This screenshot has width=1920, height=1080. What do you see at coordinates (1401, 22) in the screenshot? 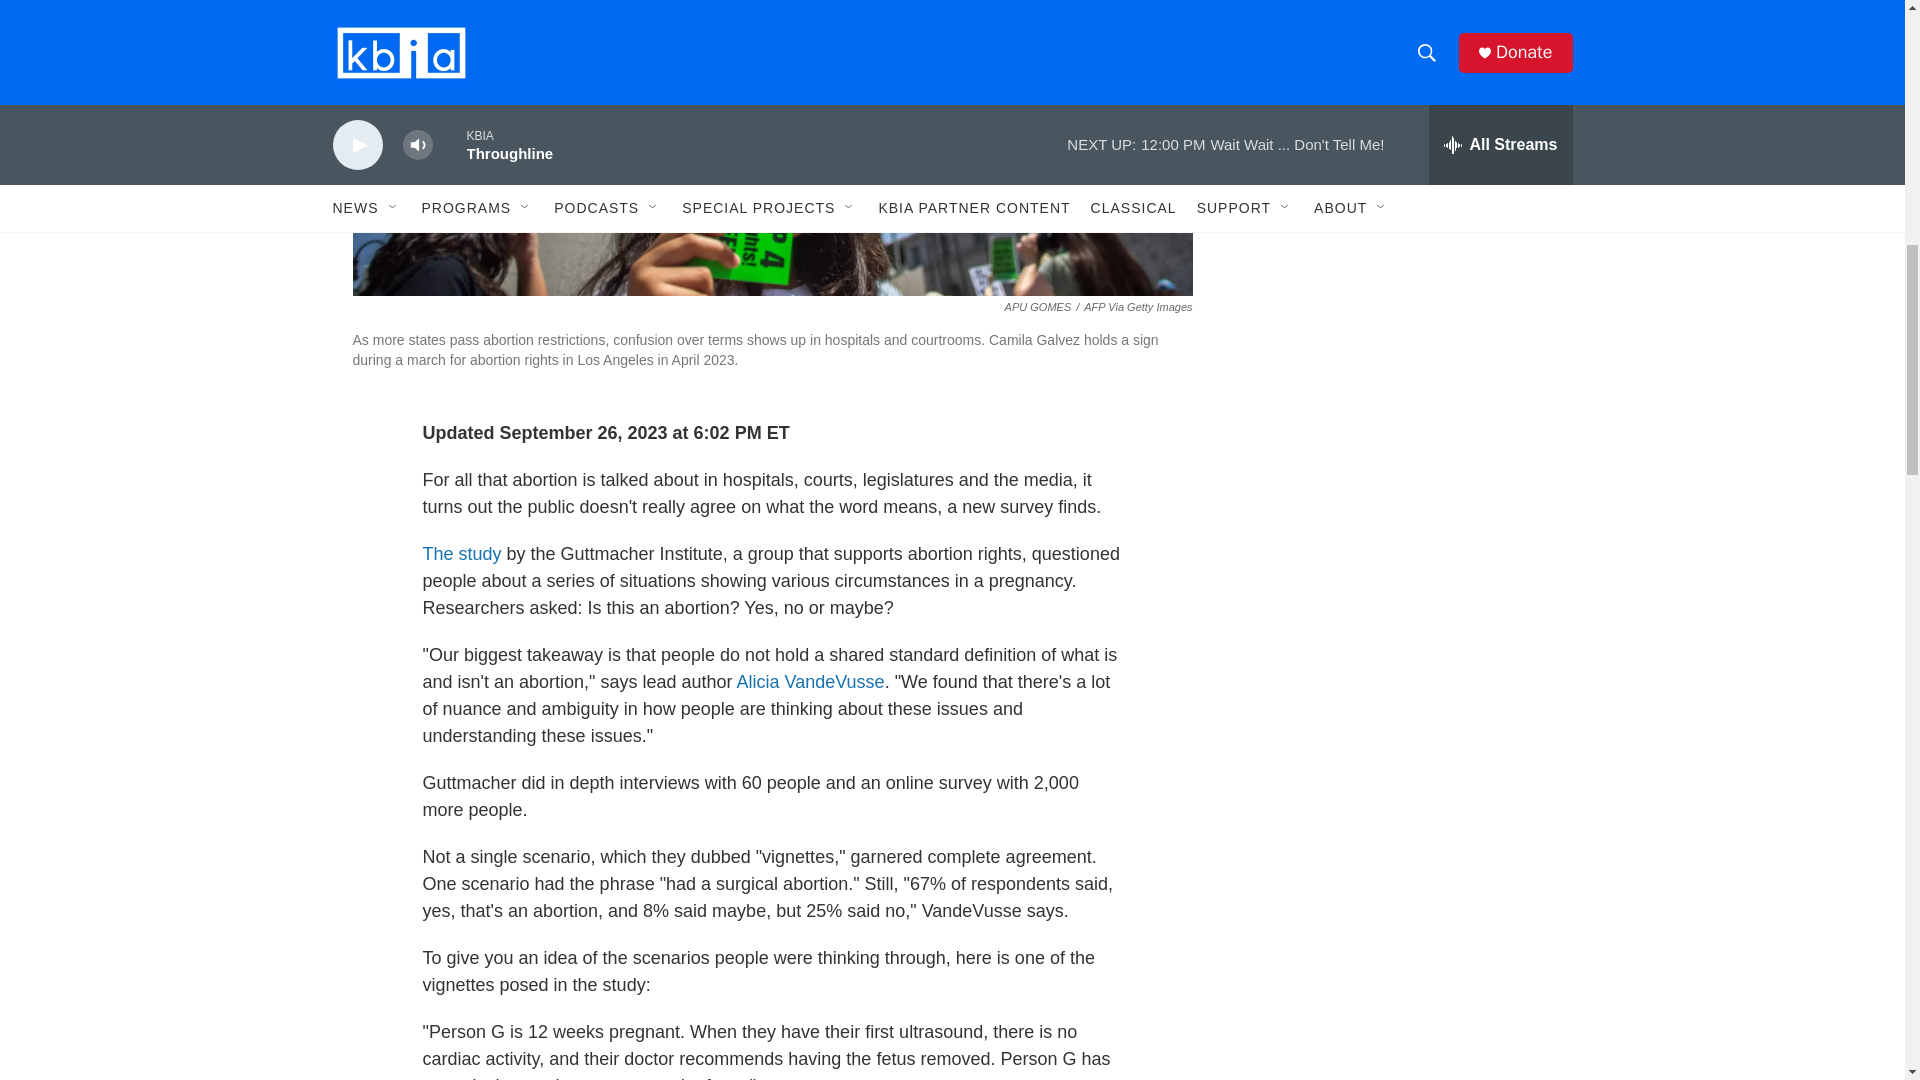
I see `3rd party ad content` at bounding box center [1401, 22].